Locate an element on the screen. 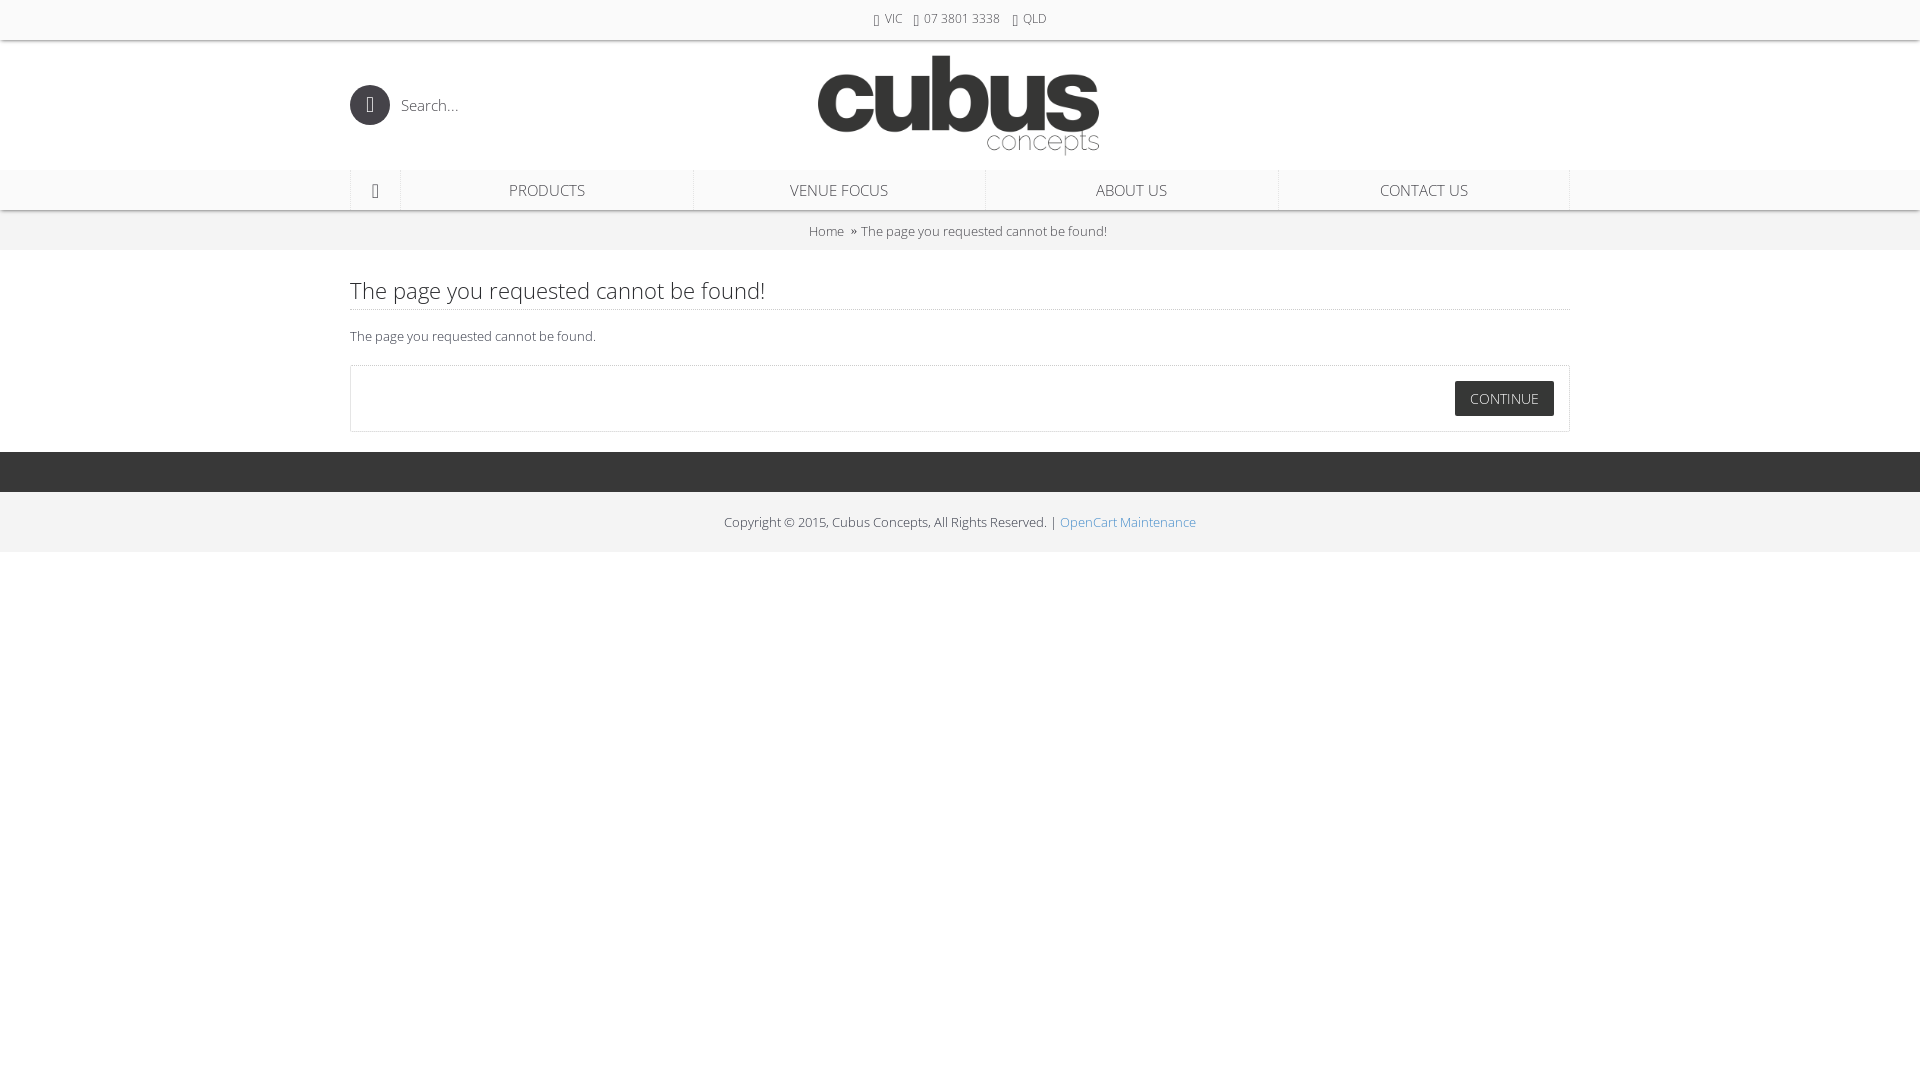  The page you requested cannot be found! is located at coordinates (984, 231).